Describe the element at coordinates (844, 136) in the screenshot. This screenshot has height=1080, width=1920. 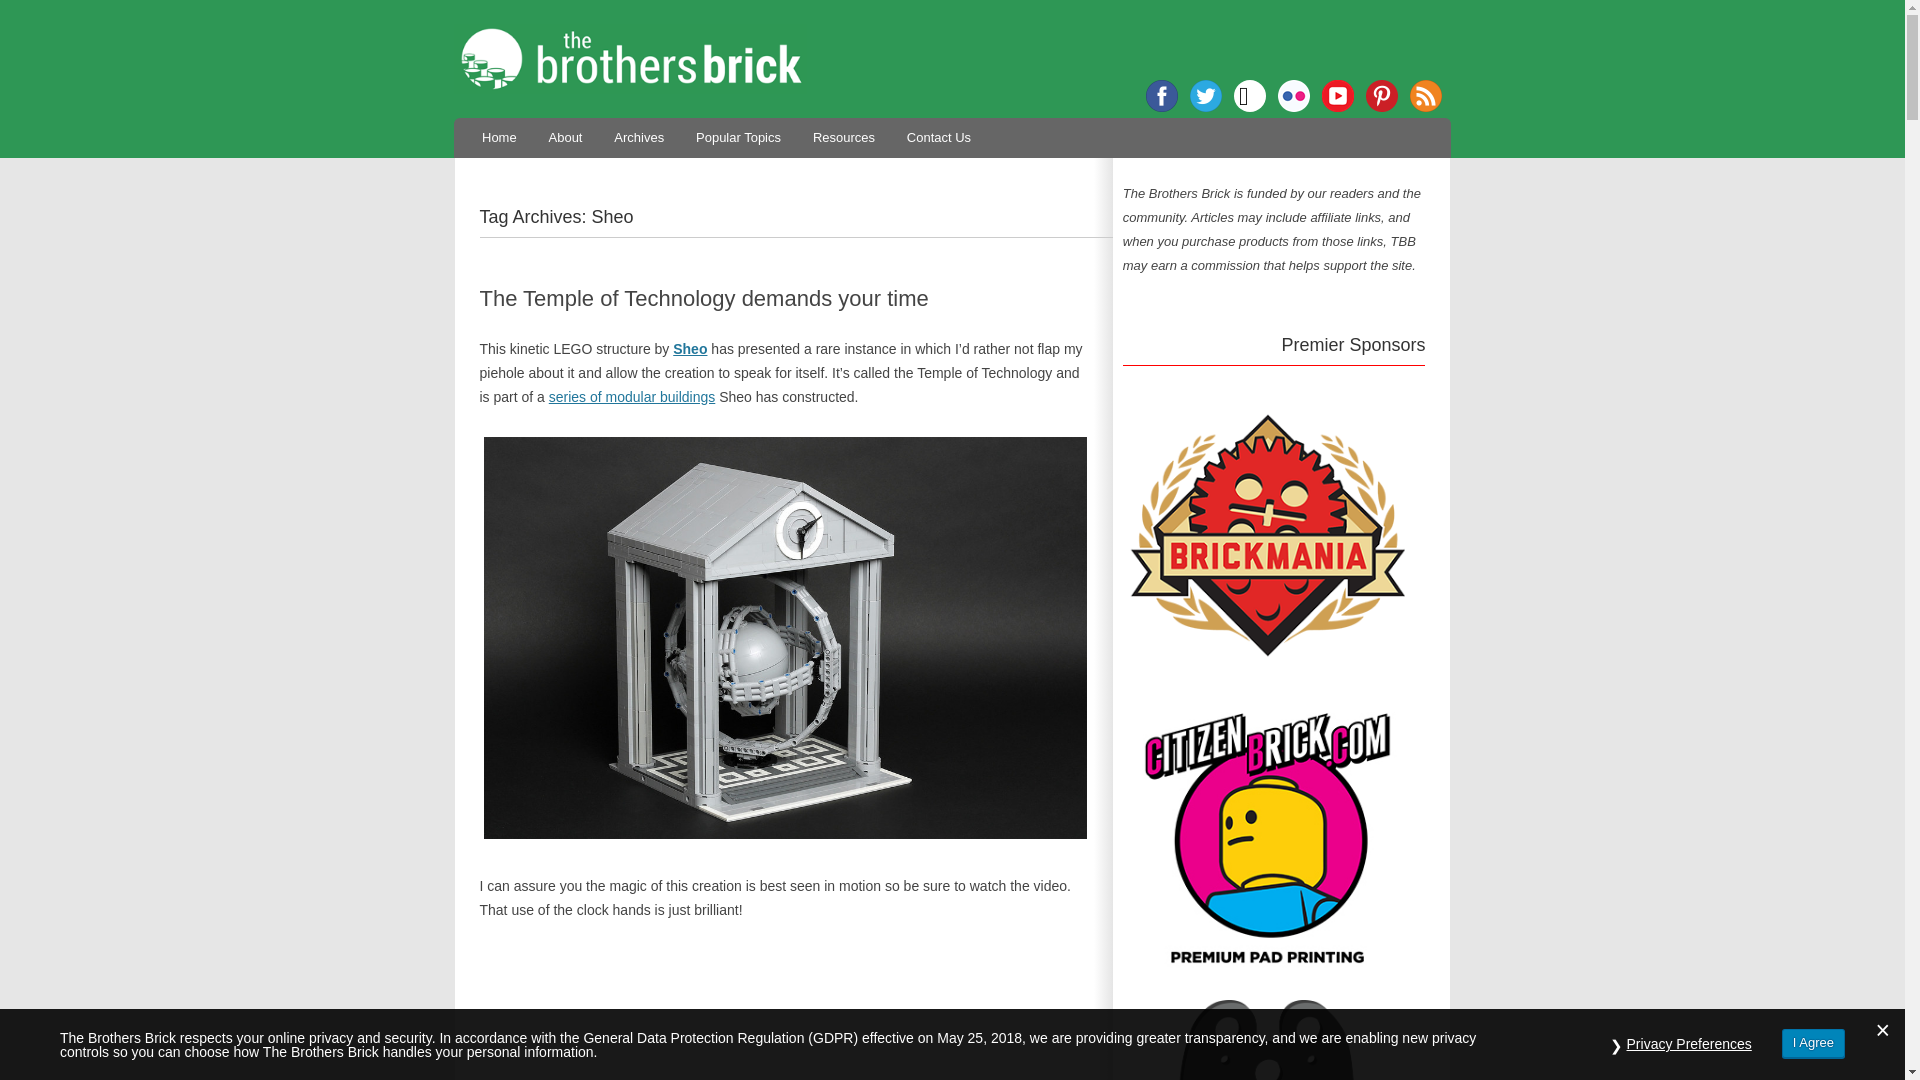
I see `LEGO Resources` at that location.